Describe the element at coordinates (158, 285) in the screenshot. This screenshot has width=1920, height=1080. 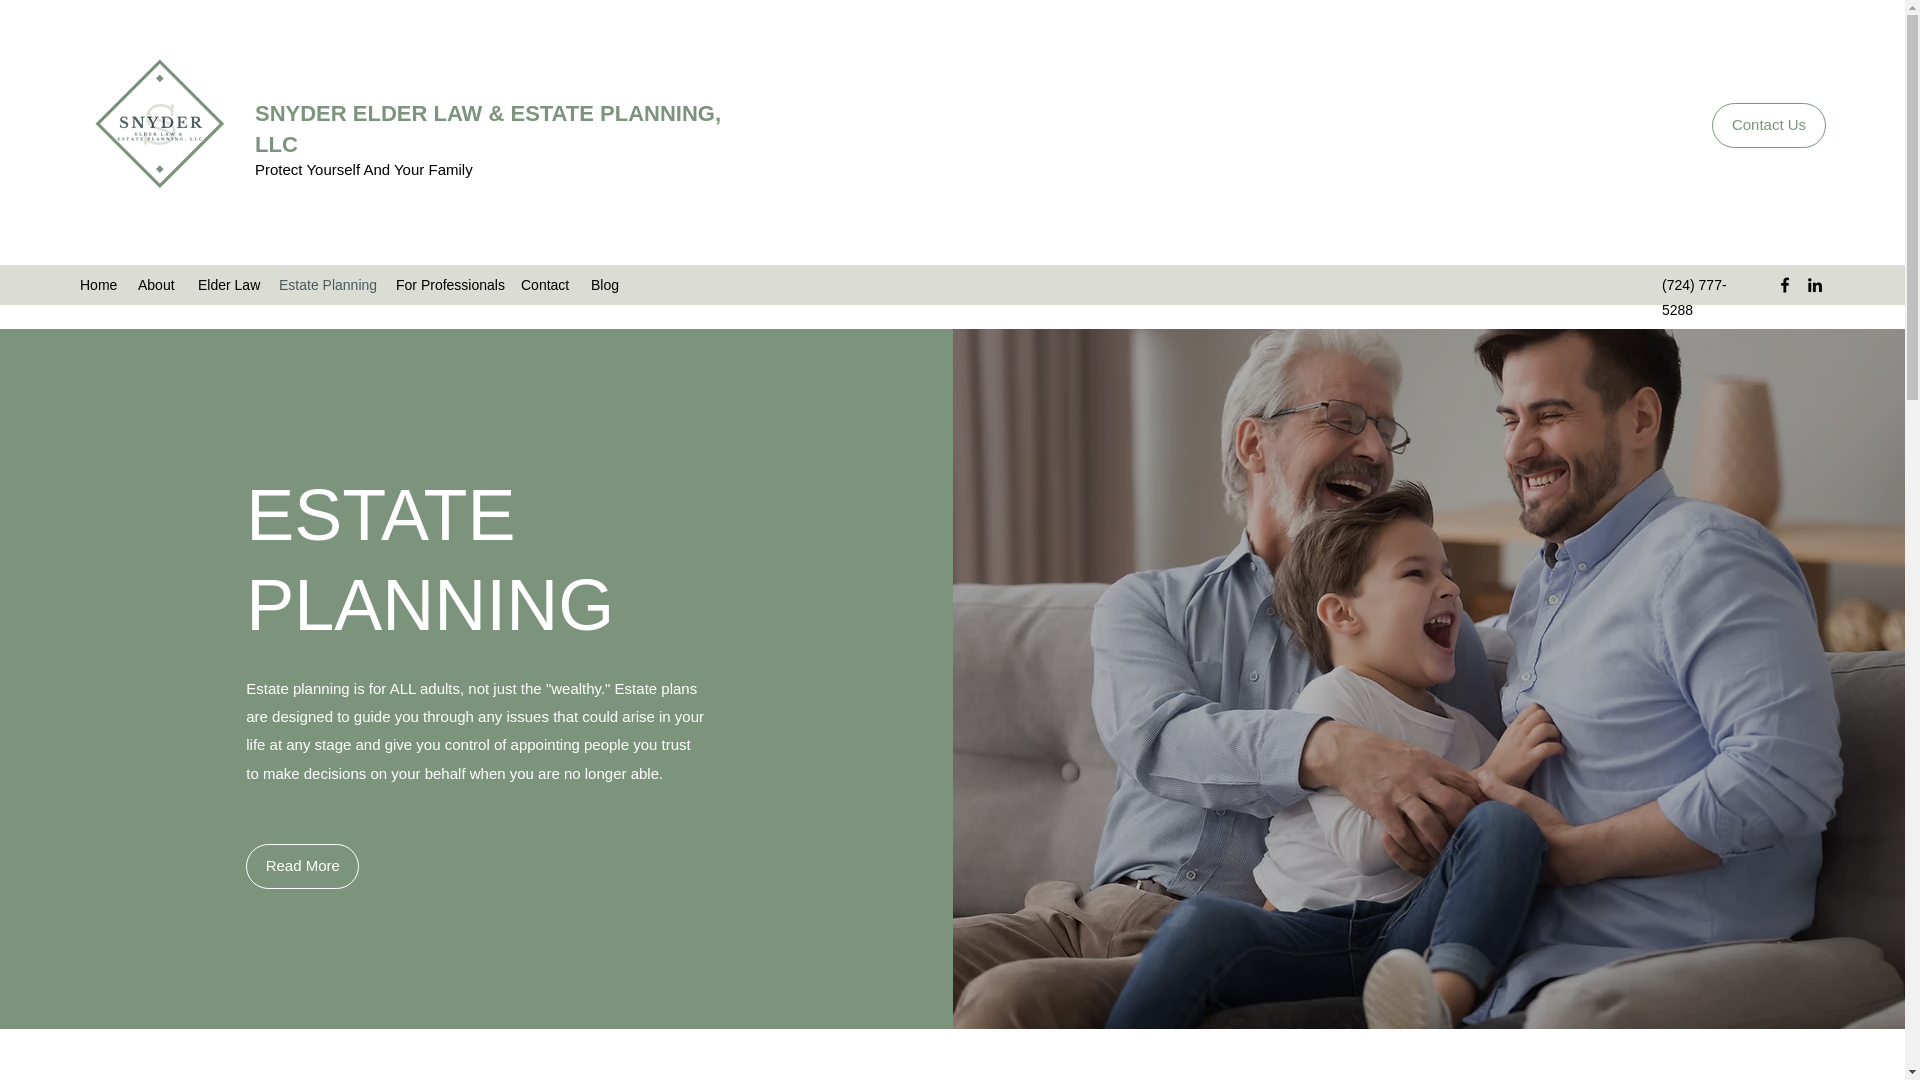
I see `About` at that location.